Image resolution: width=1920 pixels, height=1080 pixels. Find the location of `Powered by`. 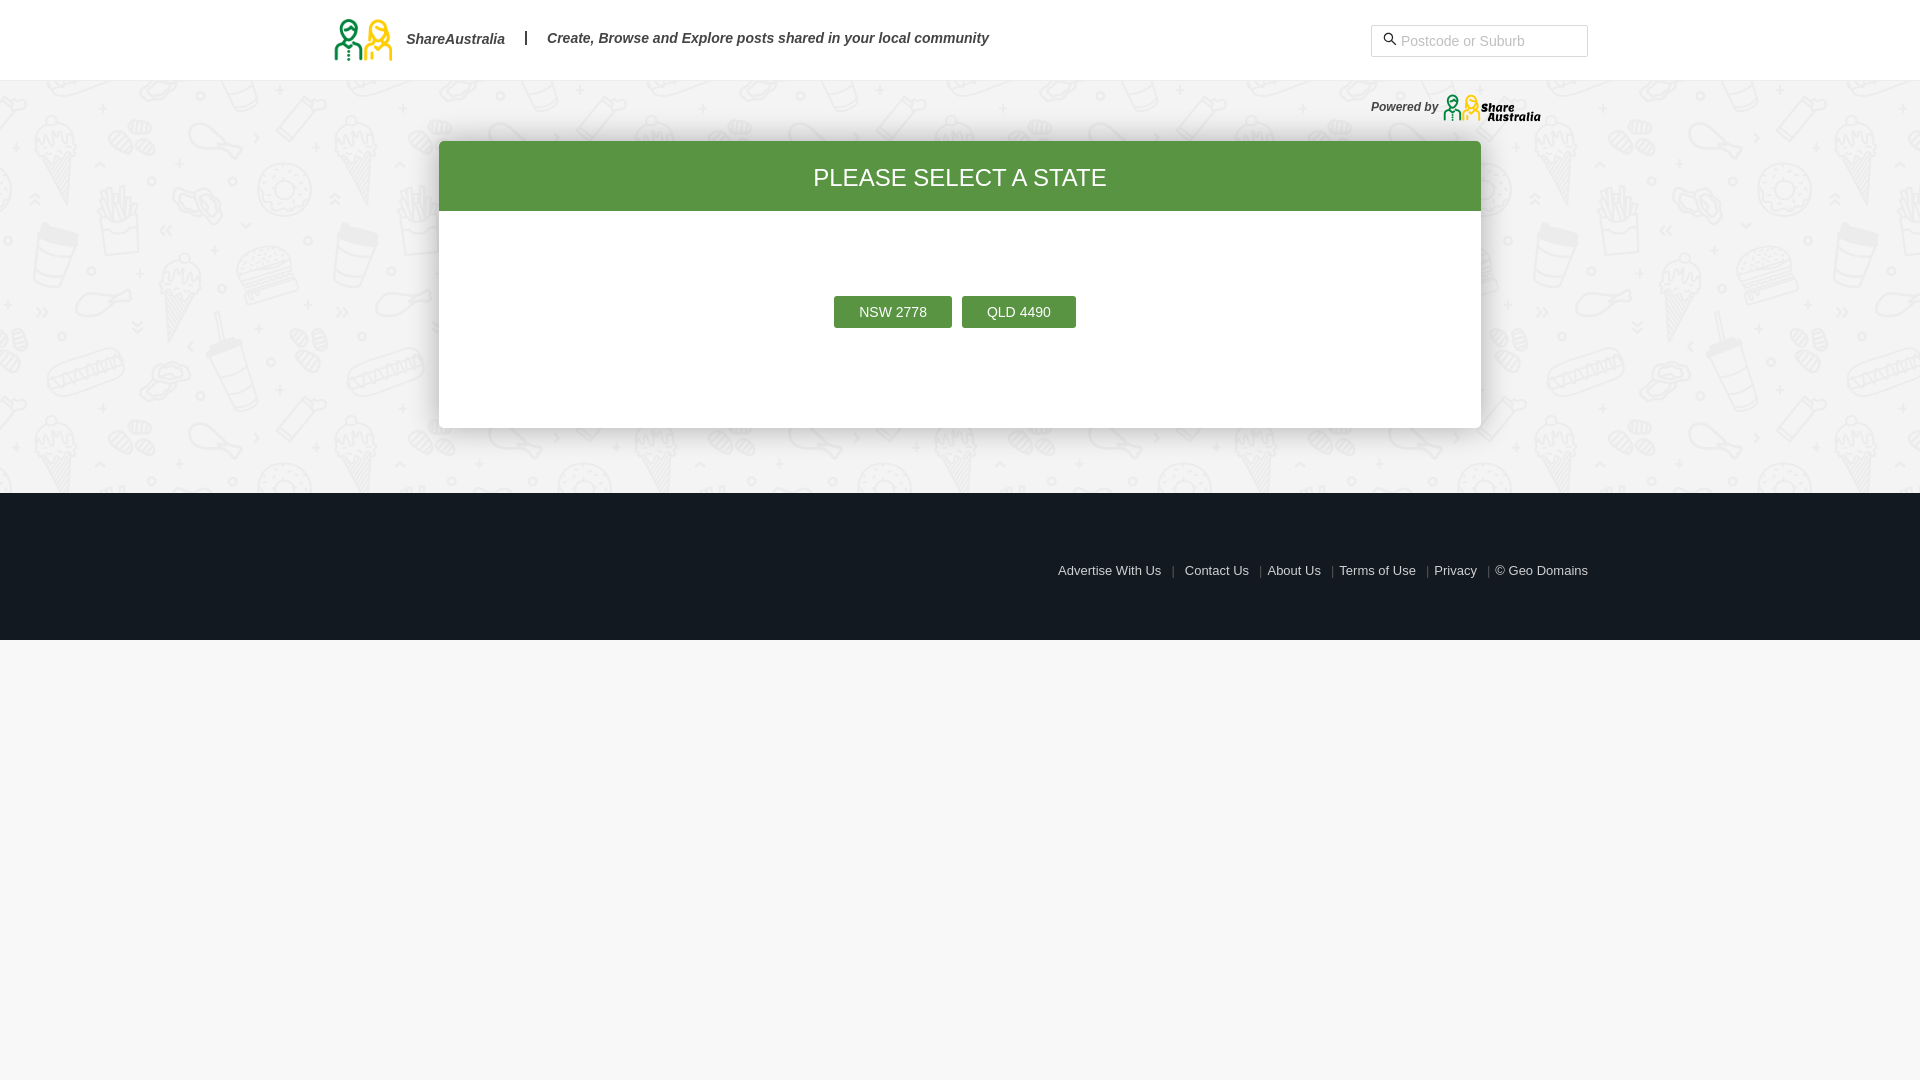

Powered by is located at coordinates (1456, 107).